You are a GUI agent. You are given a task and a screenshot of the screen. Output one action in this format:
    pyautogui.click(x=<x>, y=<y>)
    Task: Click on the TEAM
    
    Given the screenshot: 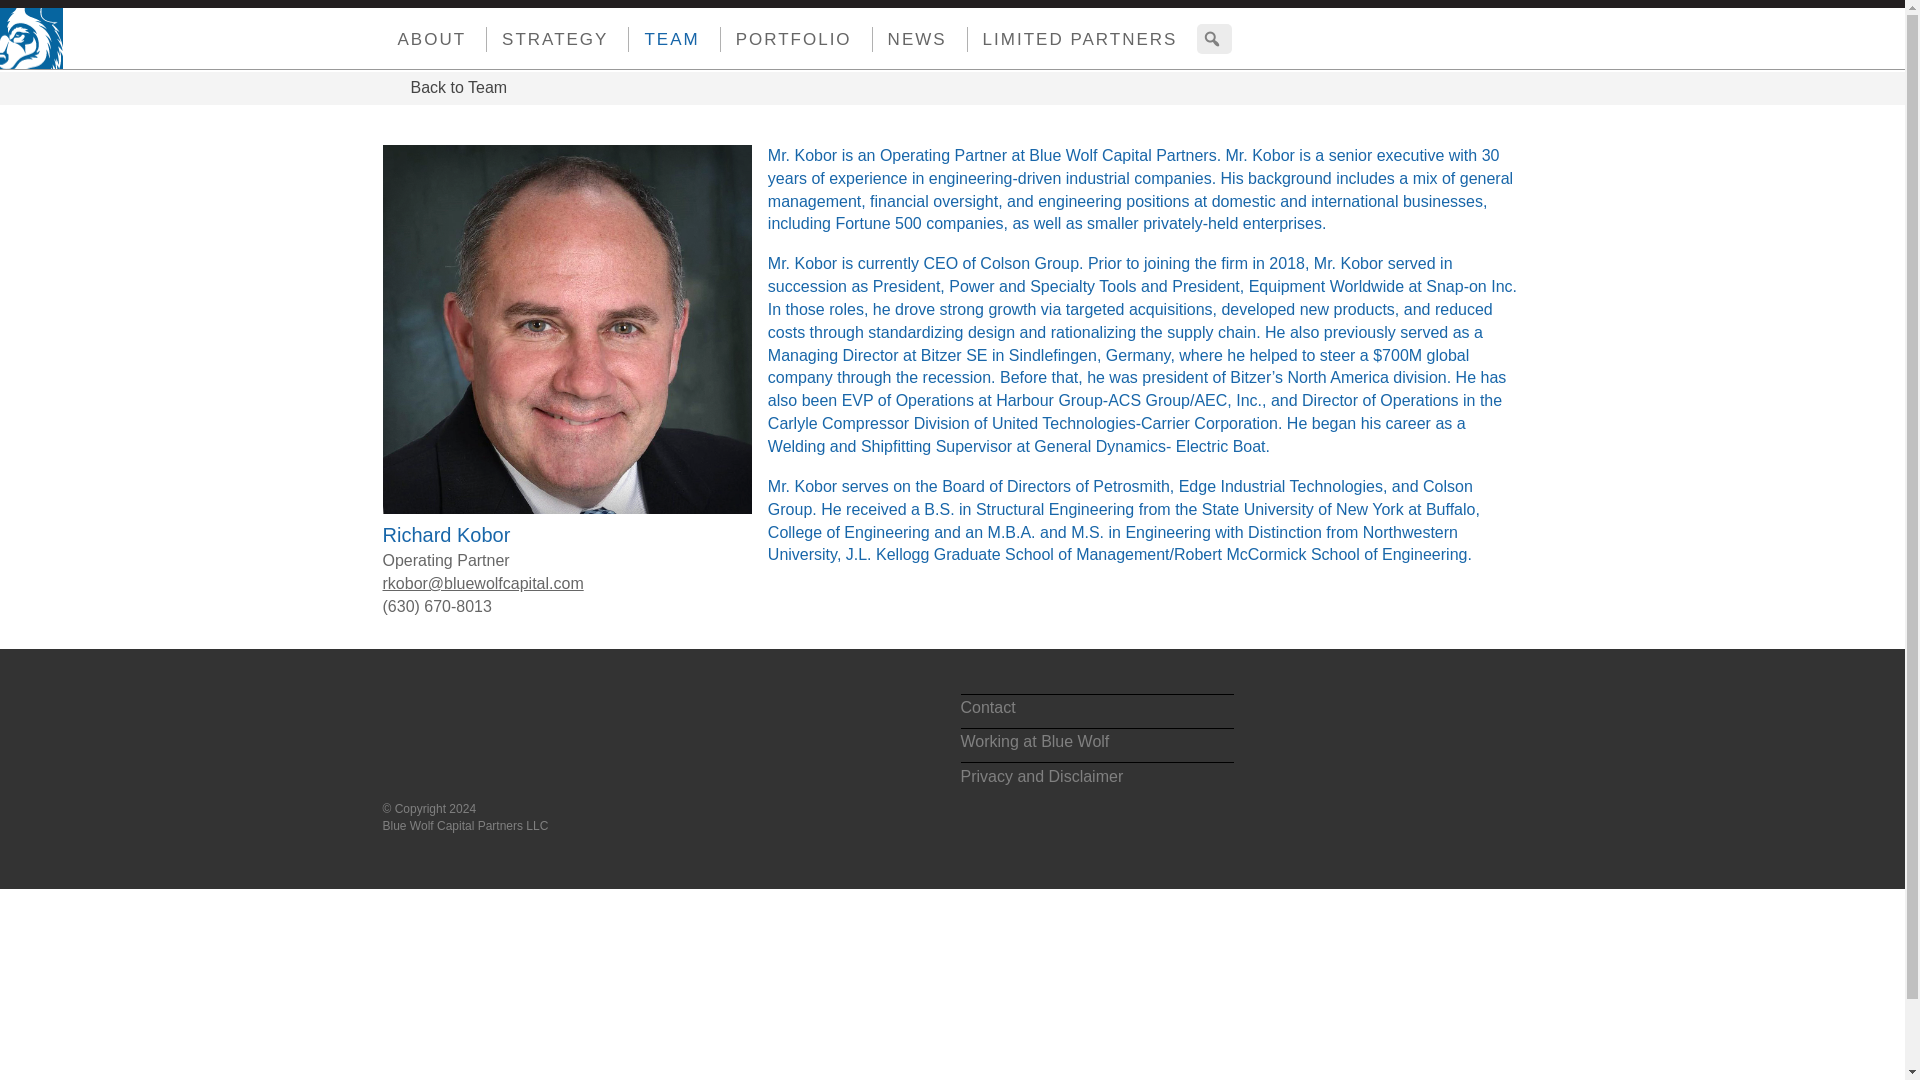 What is the action you would take?
    pyautogui.click(x=664, y=39)
    